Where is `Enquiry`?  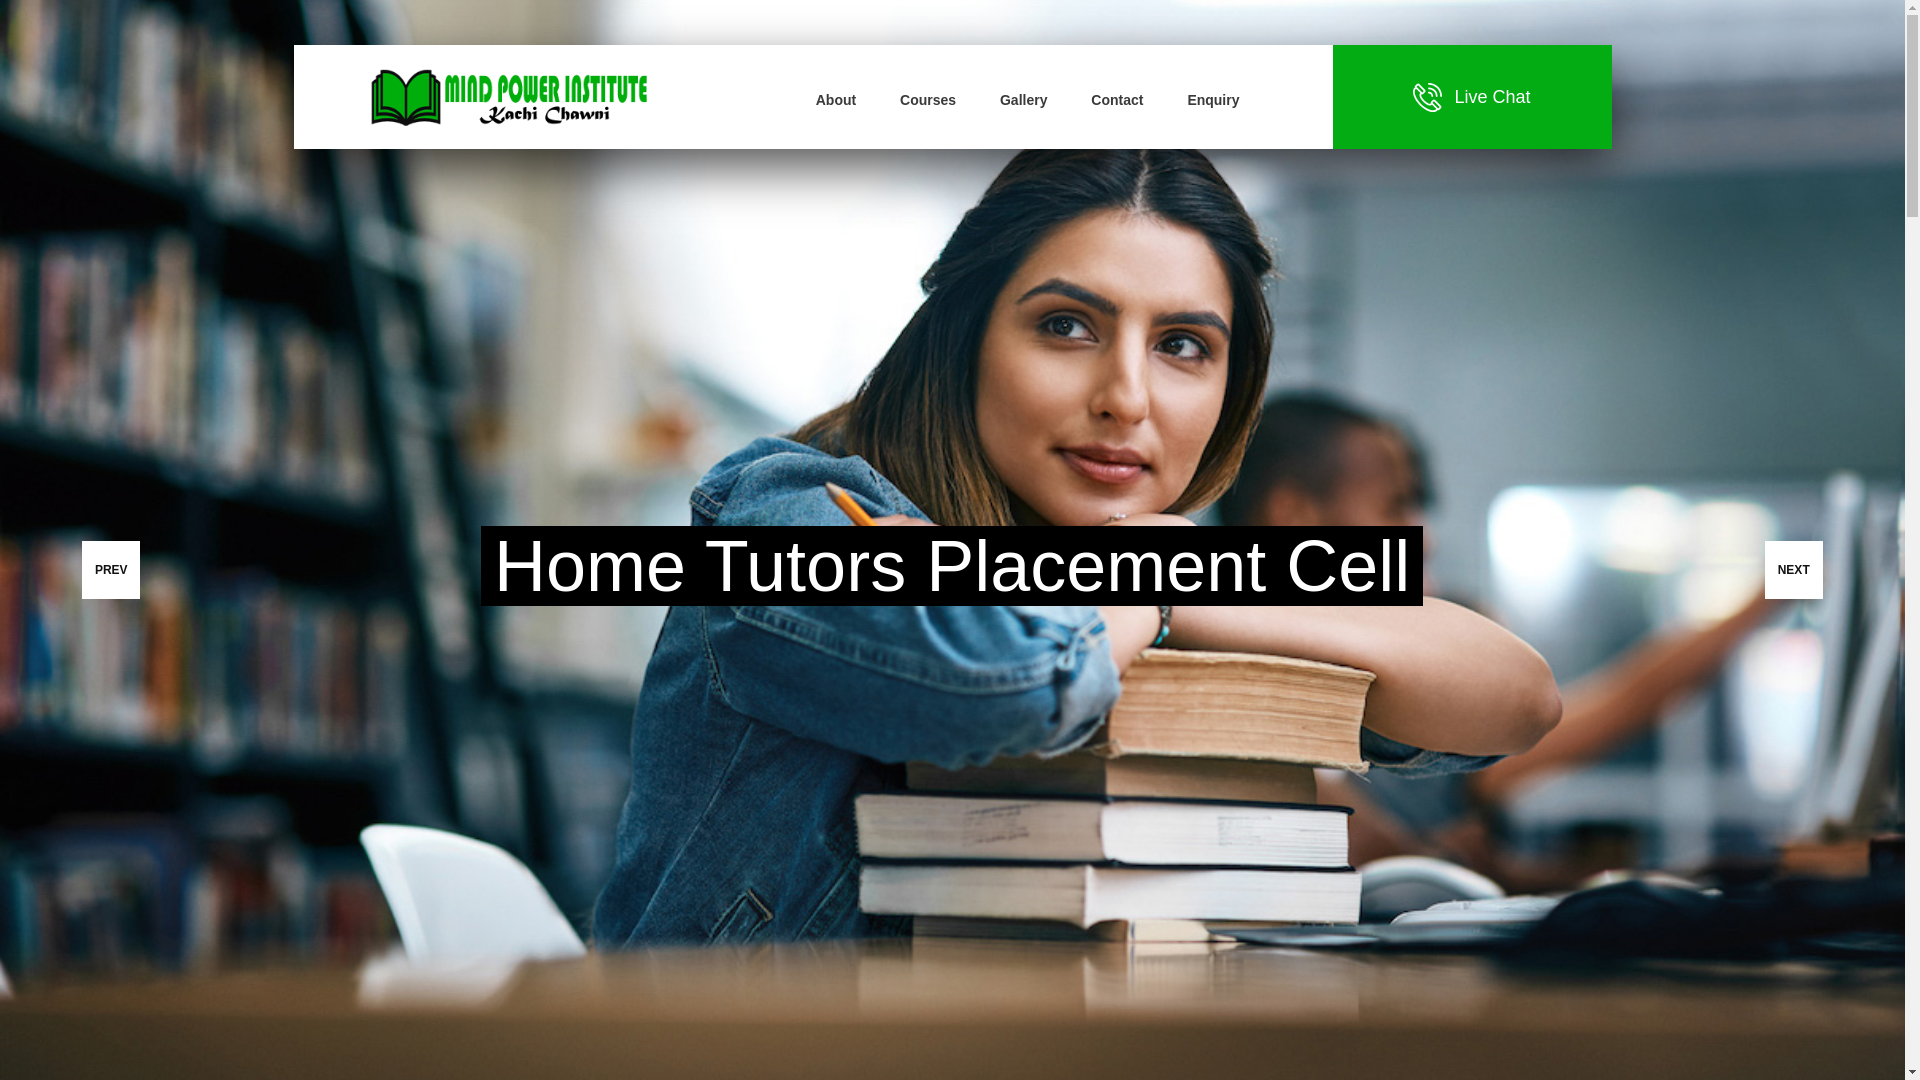 Enquiry is located at coordinates (1212, 100).